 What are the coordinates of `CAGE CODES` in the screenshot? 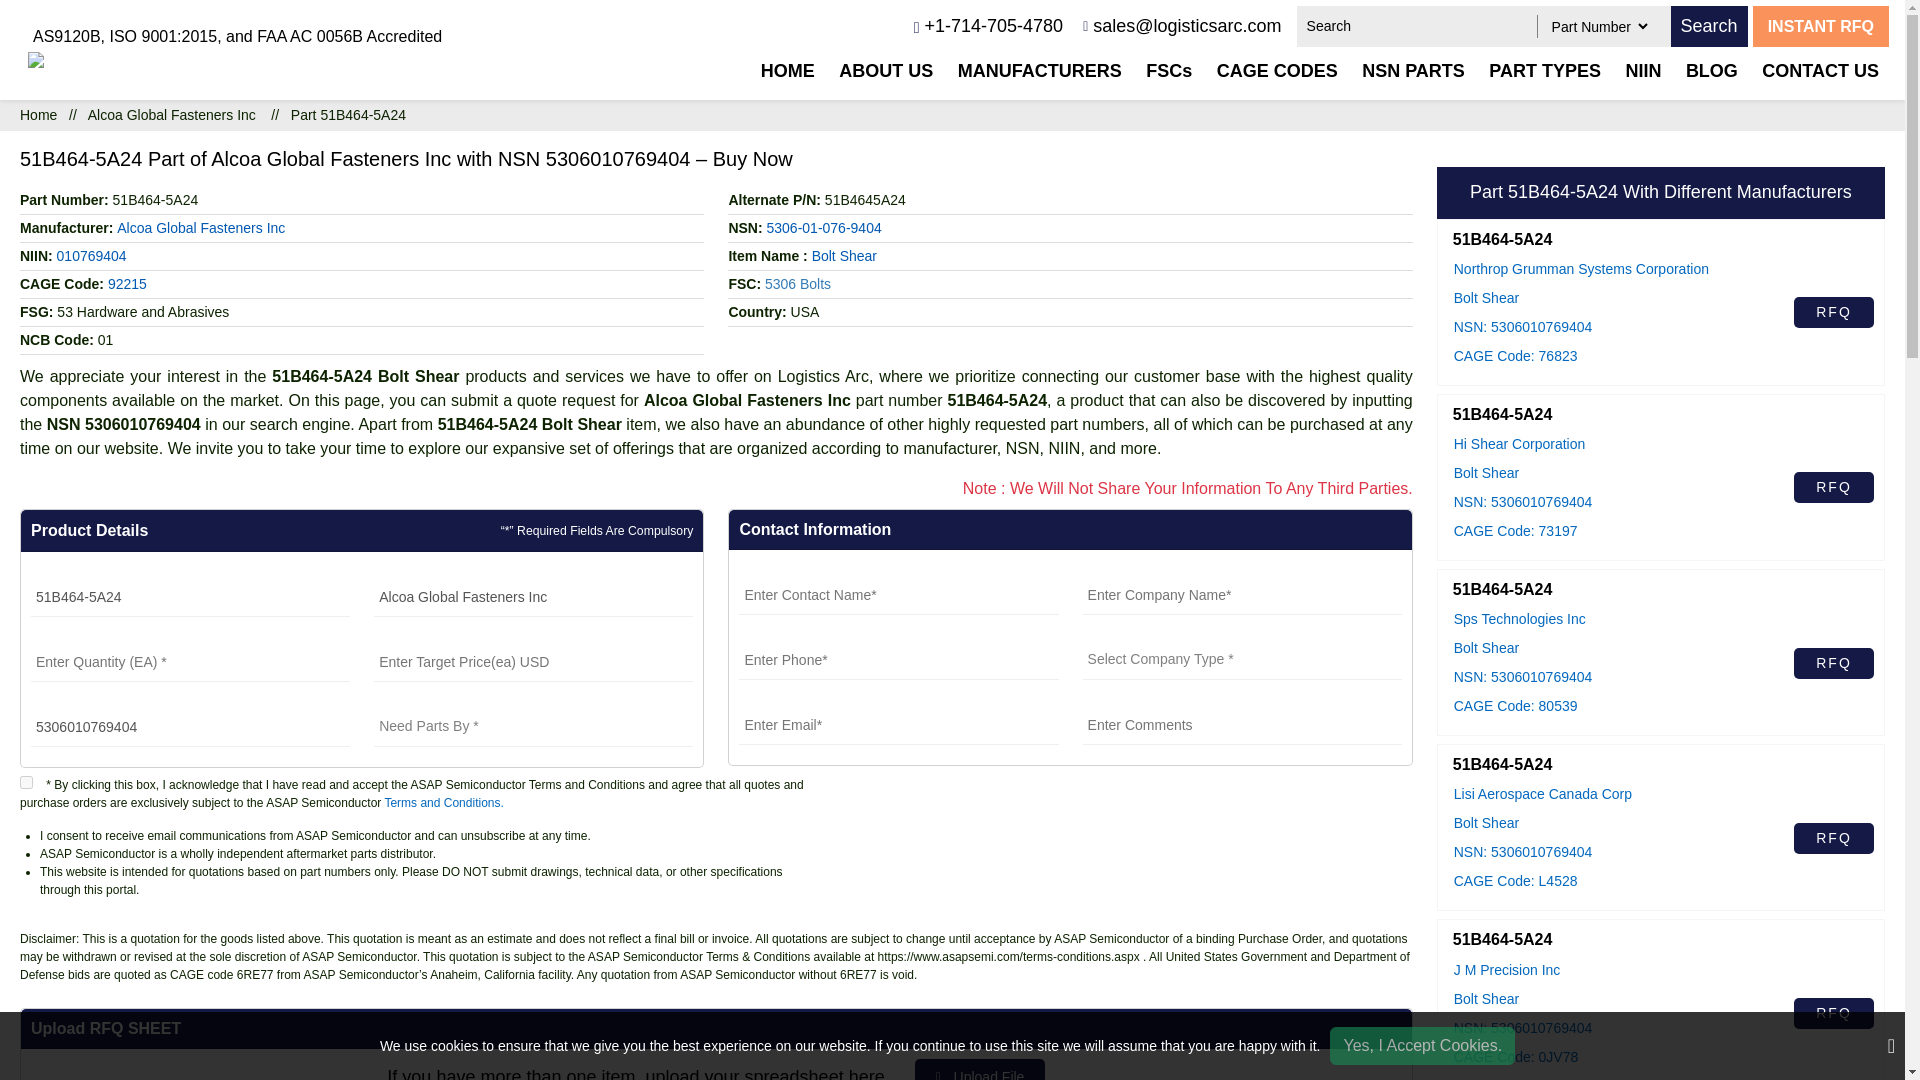 It's located at (1277, 71).